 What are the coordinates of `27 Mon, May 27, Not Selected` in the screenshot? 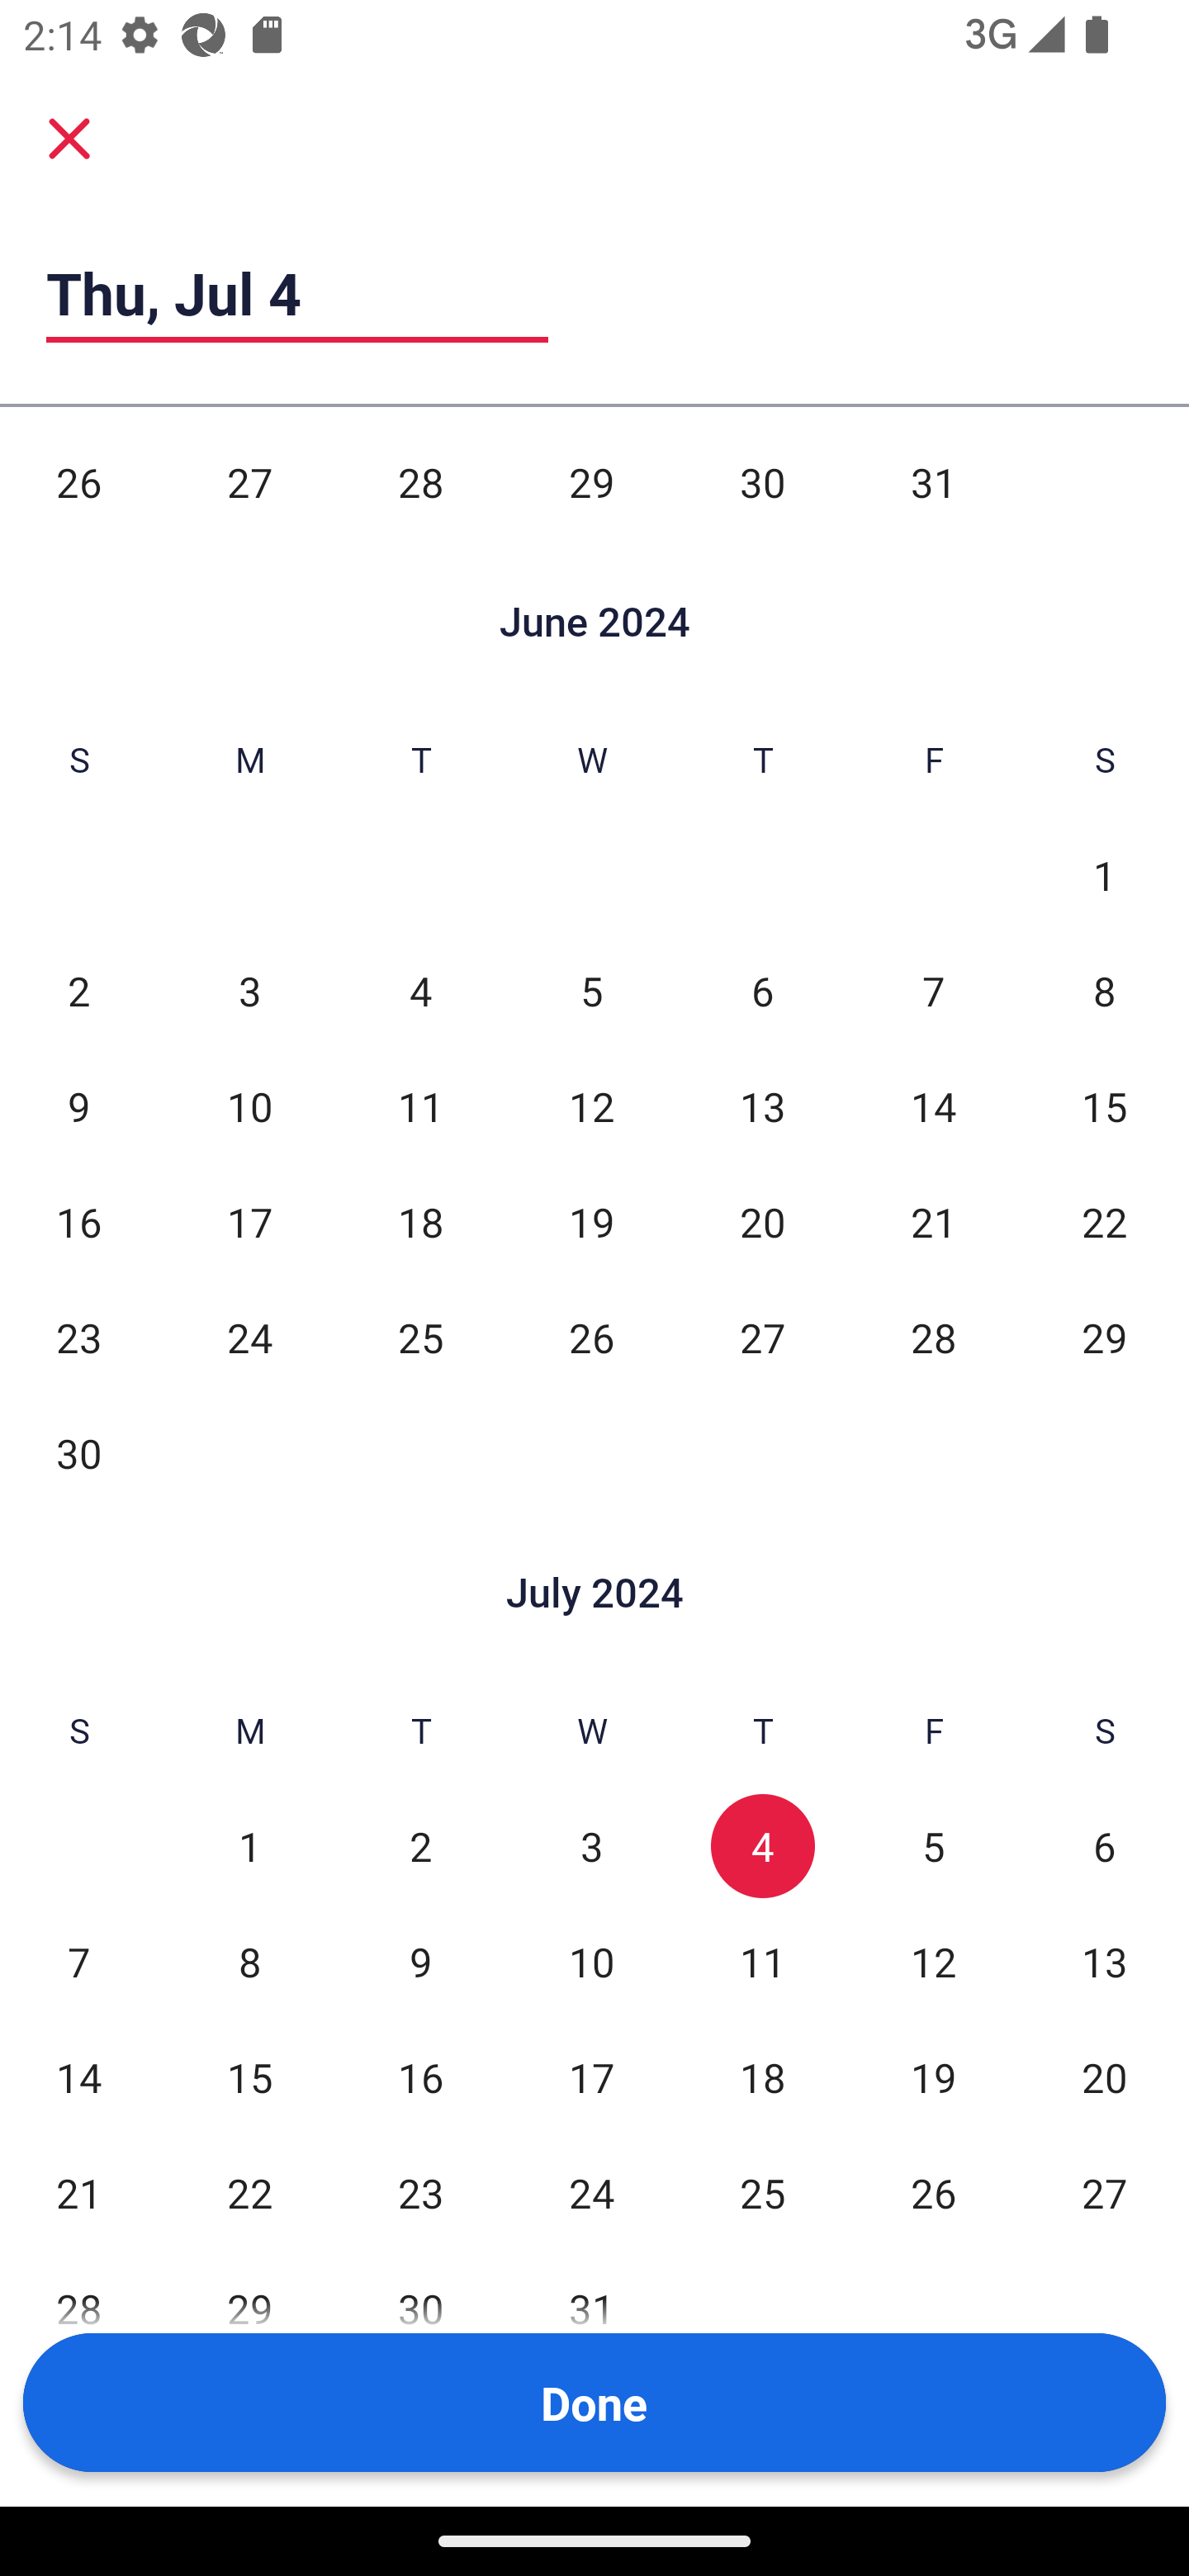 It's located at (249, 482).